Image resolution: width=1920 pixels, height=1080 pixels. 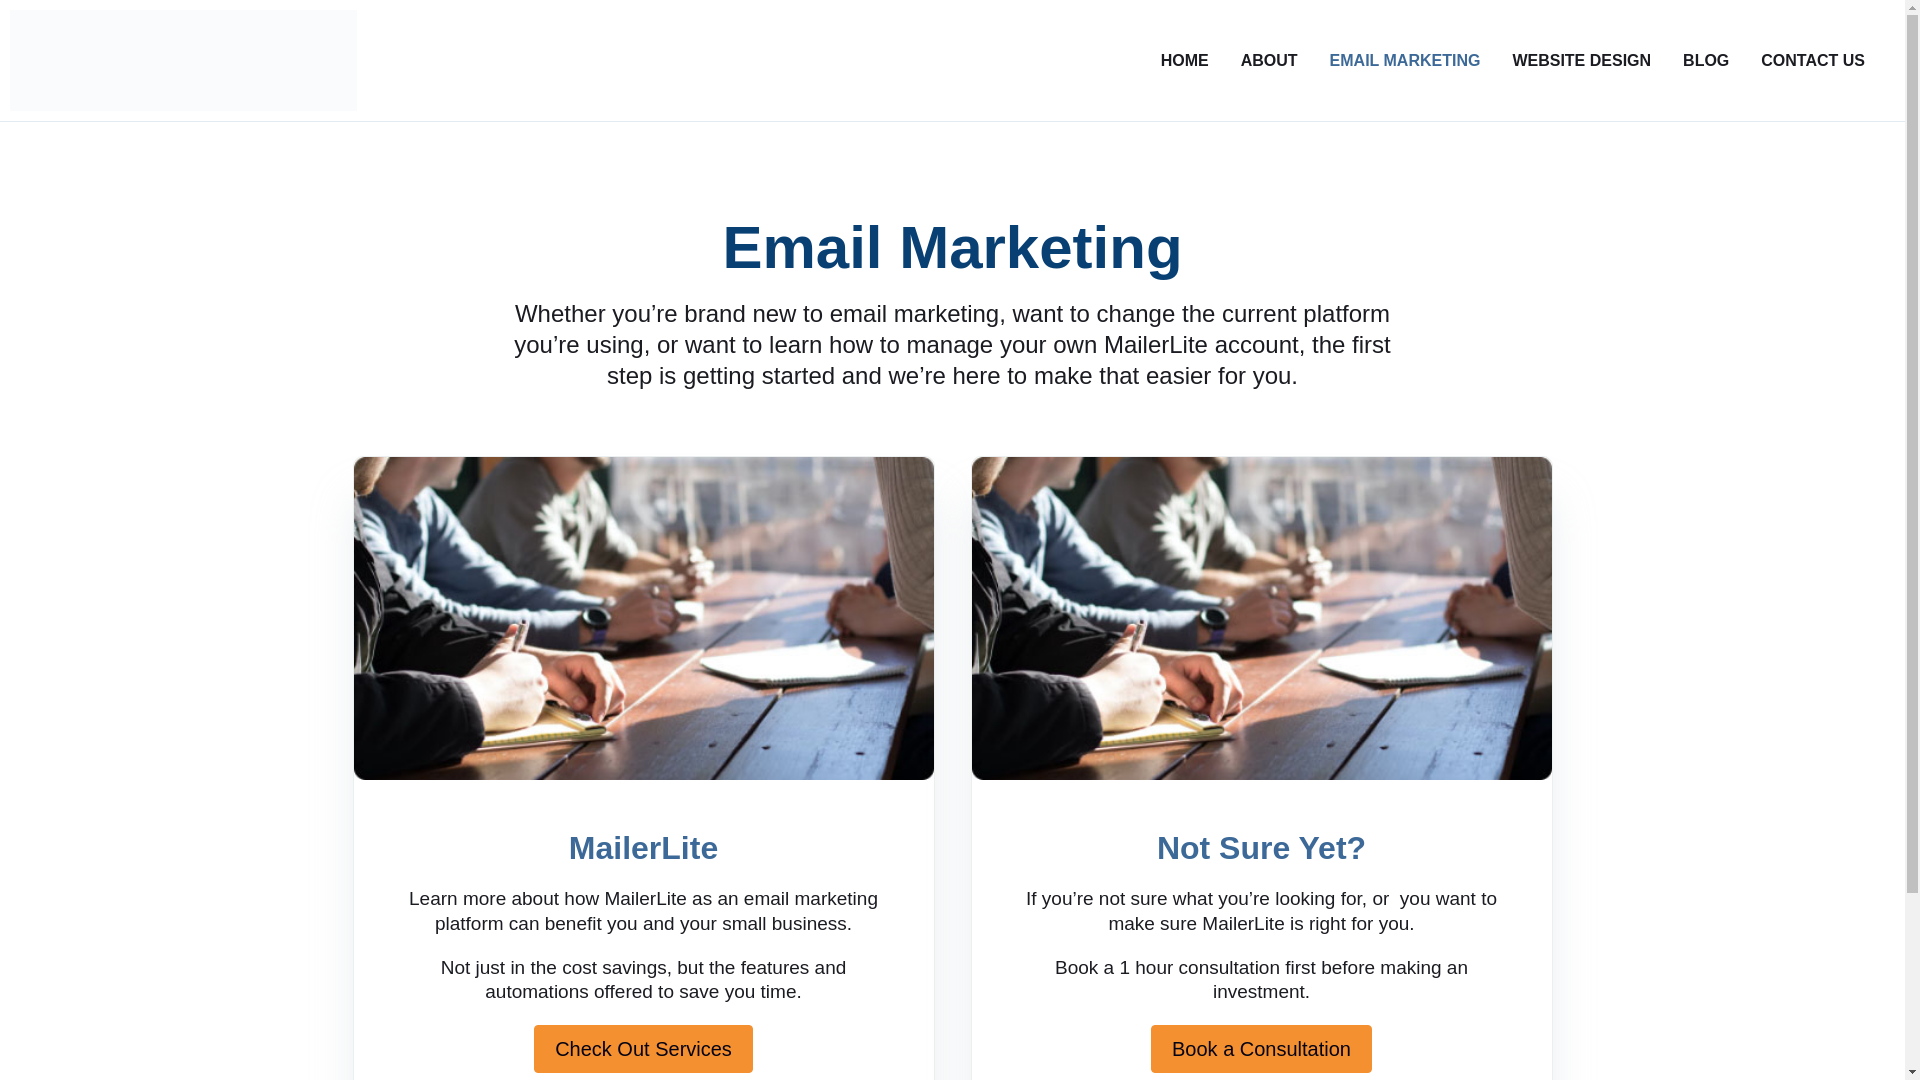 What do you see at coordinates (642, 1048) in the screenshot?
I see `Check Out Services` at bounding box center [642, 1048].